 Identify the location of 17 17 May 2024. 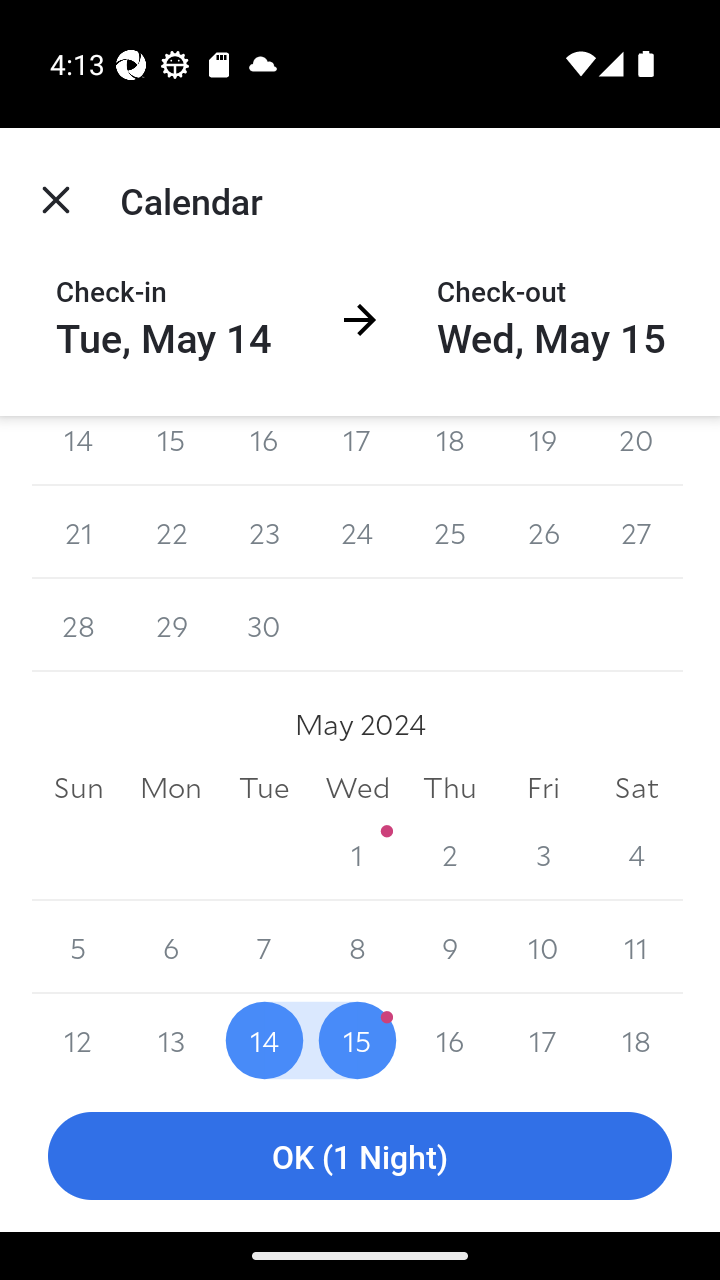
(542, 1037).